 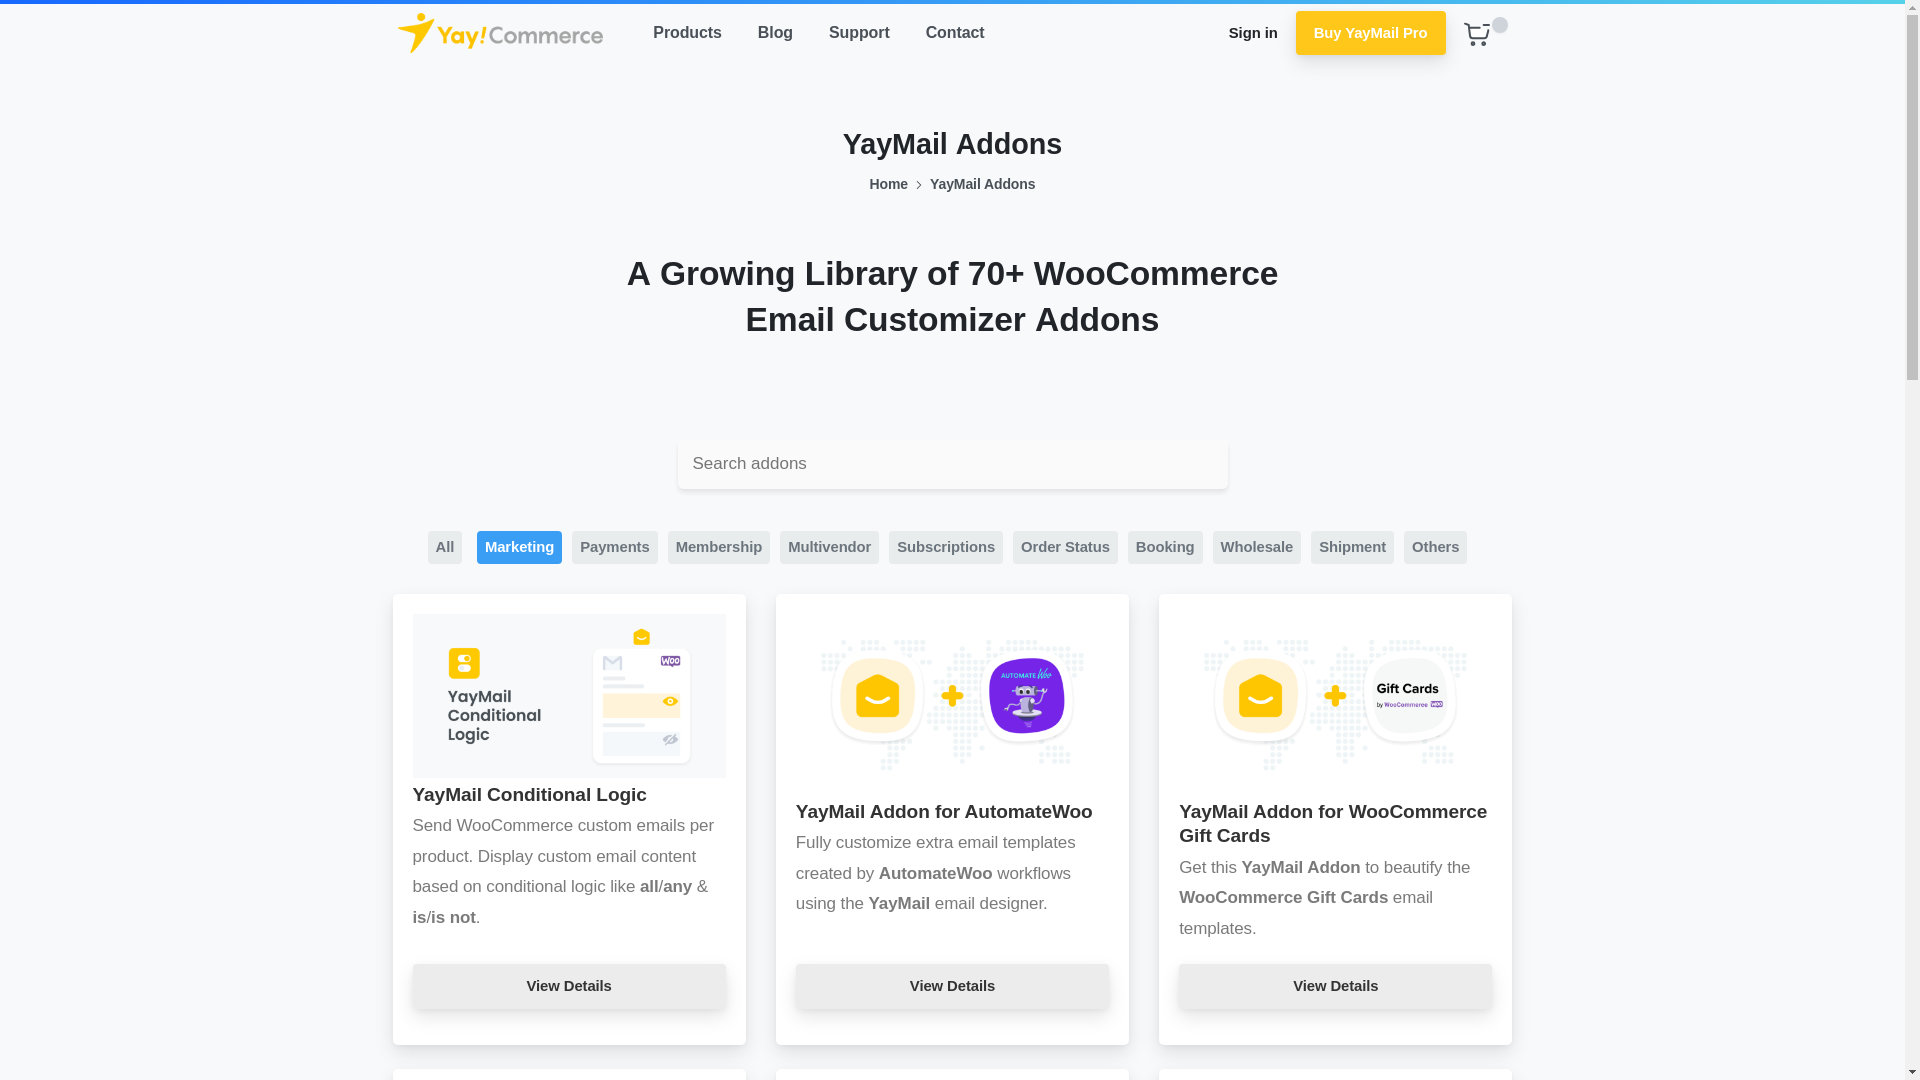 What do you see at coordinates (687, 33) in the screenshot?
I see `Products` at bounding box center [687, 33].